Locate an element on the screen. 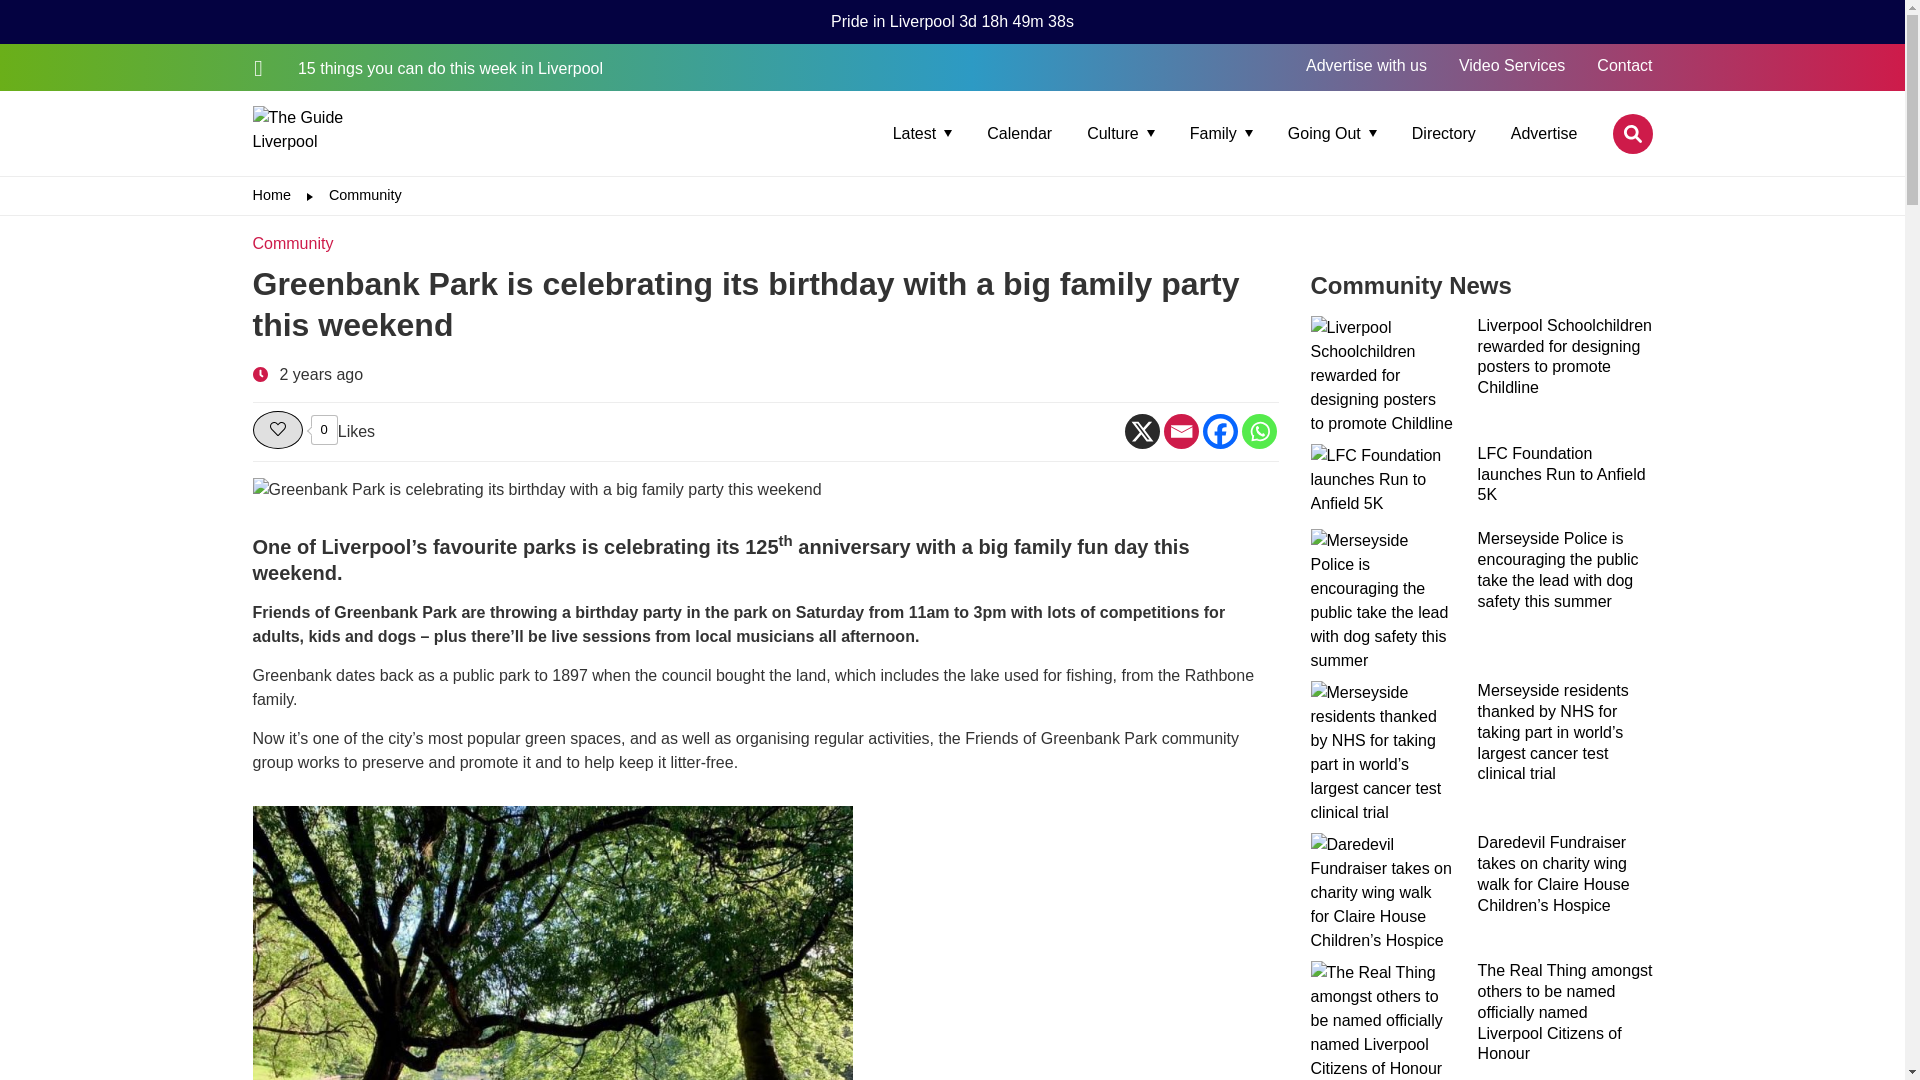 This screenshot has height=1080, width=1920. 15 things you can do this week in Liverpool is located at coordinates (426, 68).